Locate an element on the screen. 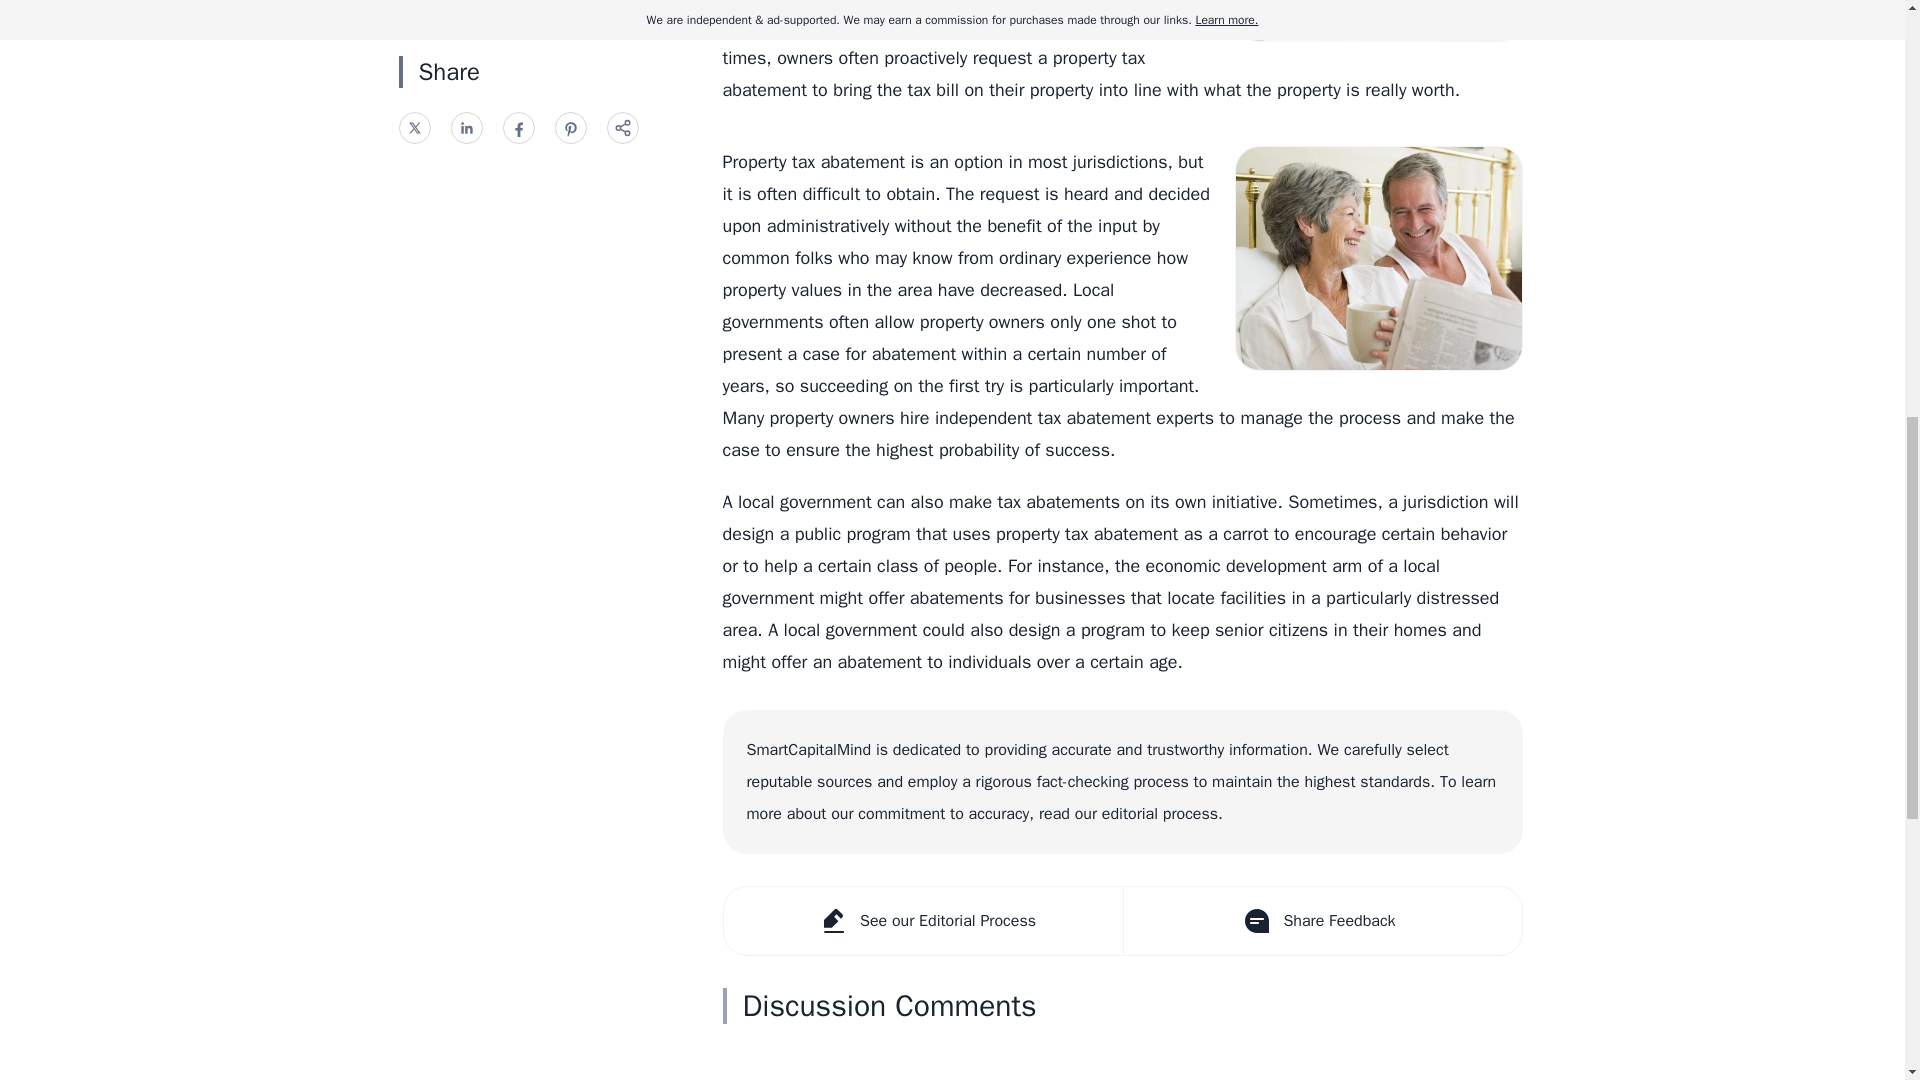 Image resolution: width=1920 pixels, height=1080 pixels. Share Feedback is located at coordinates (1320, 920).